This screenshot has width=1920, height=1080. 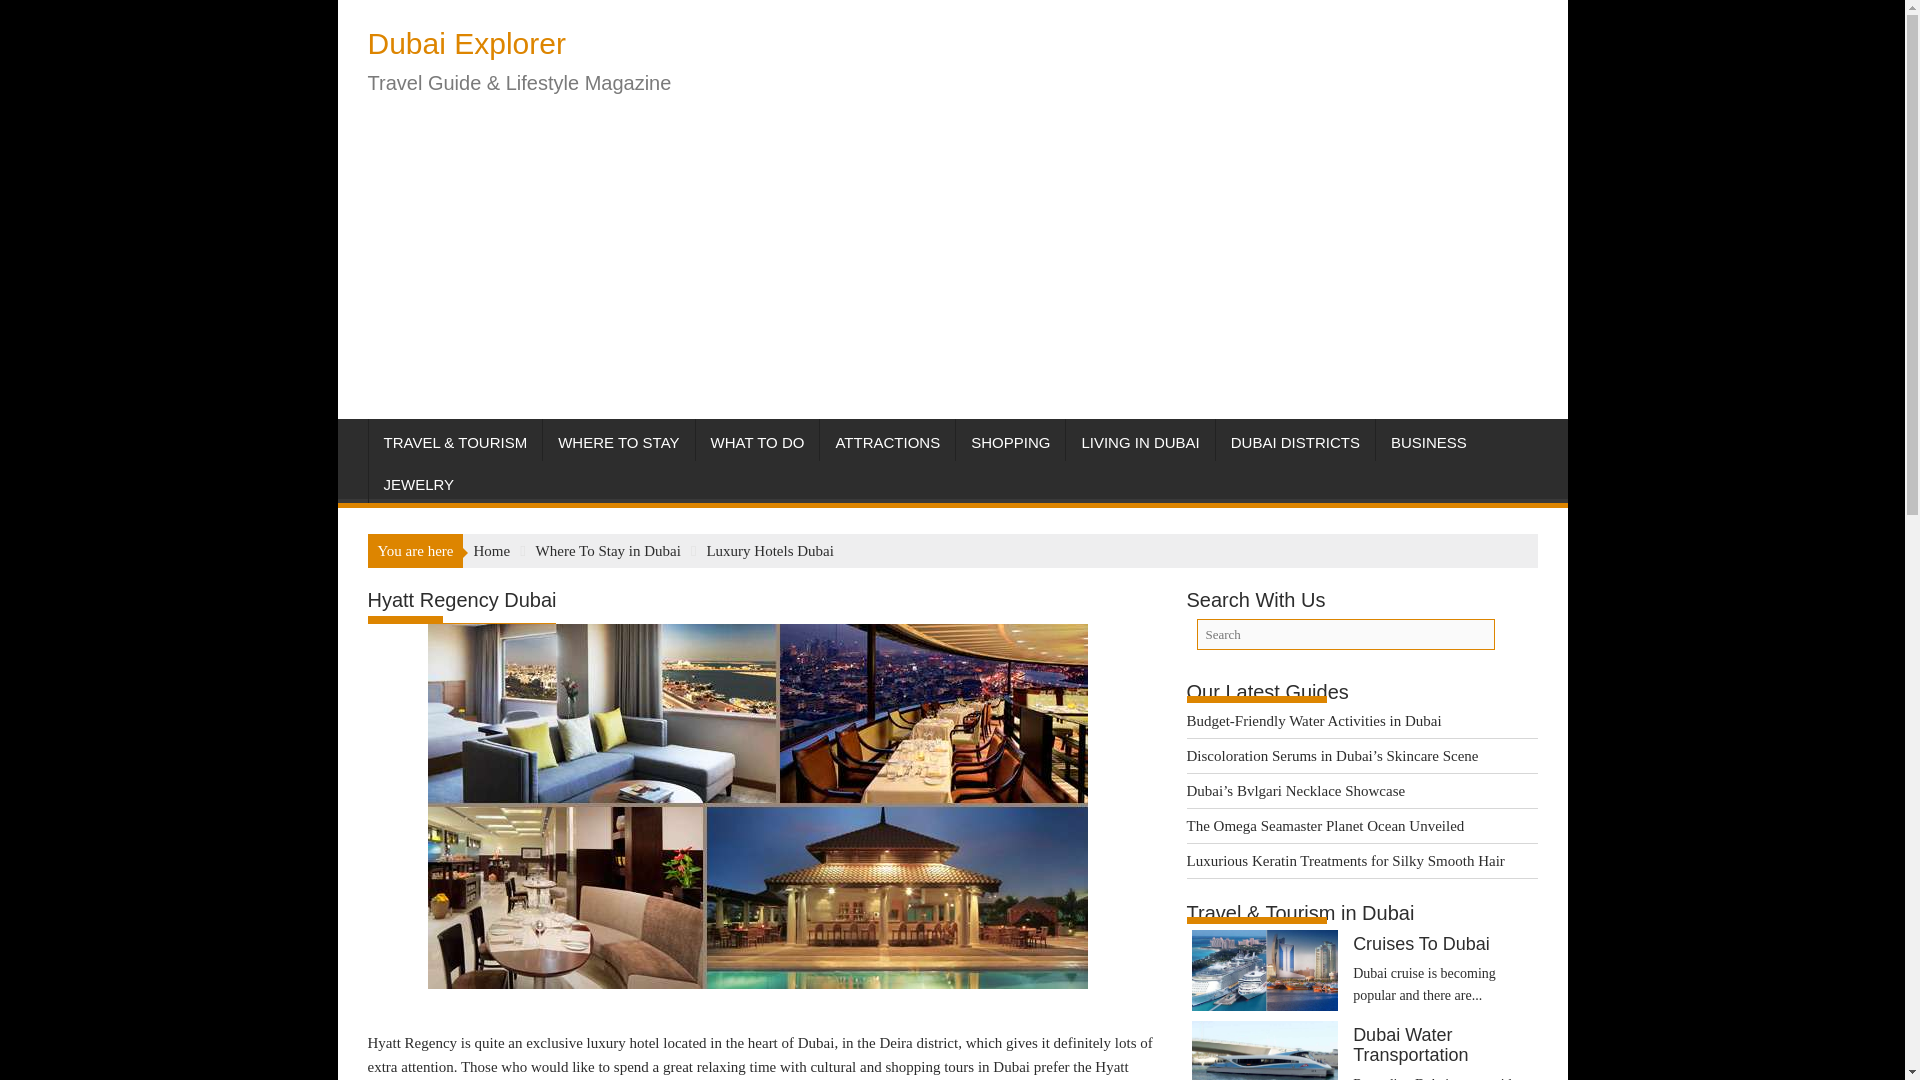 I want to click on SHOPPING, so click(x=1010, y=442).